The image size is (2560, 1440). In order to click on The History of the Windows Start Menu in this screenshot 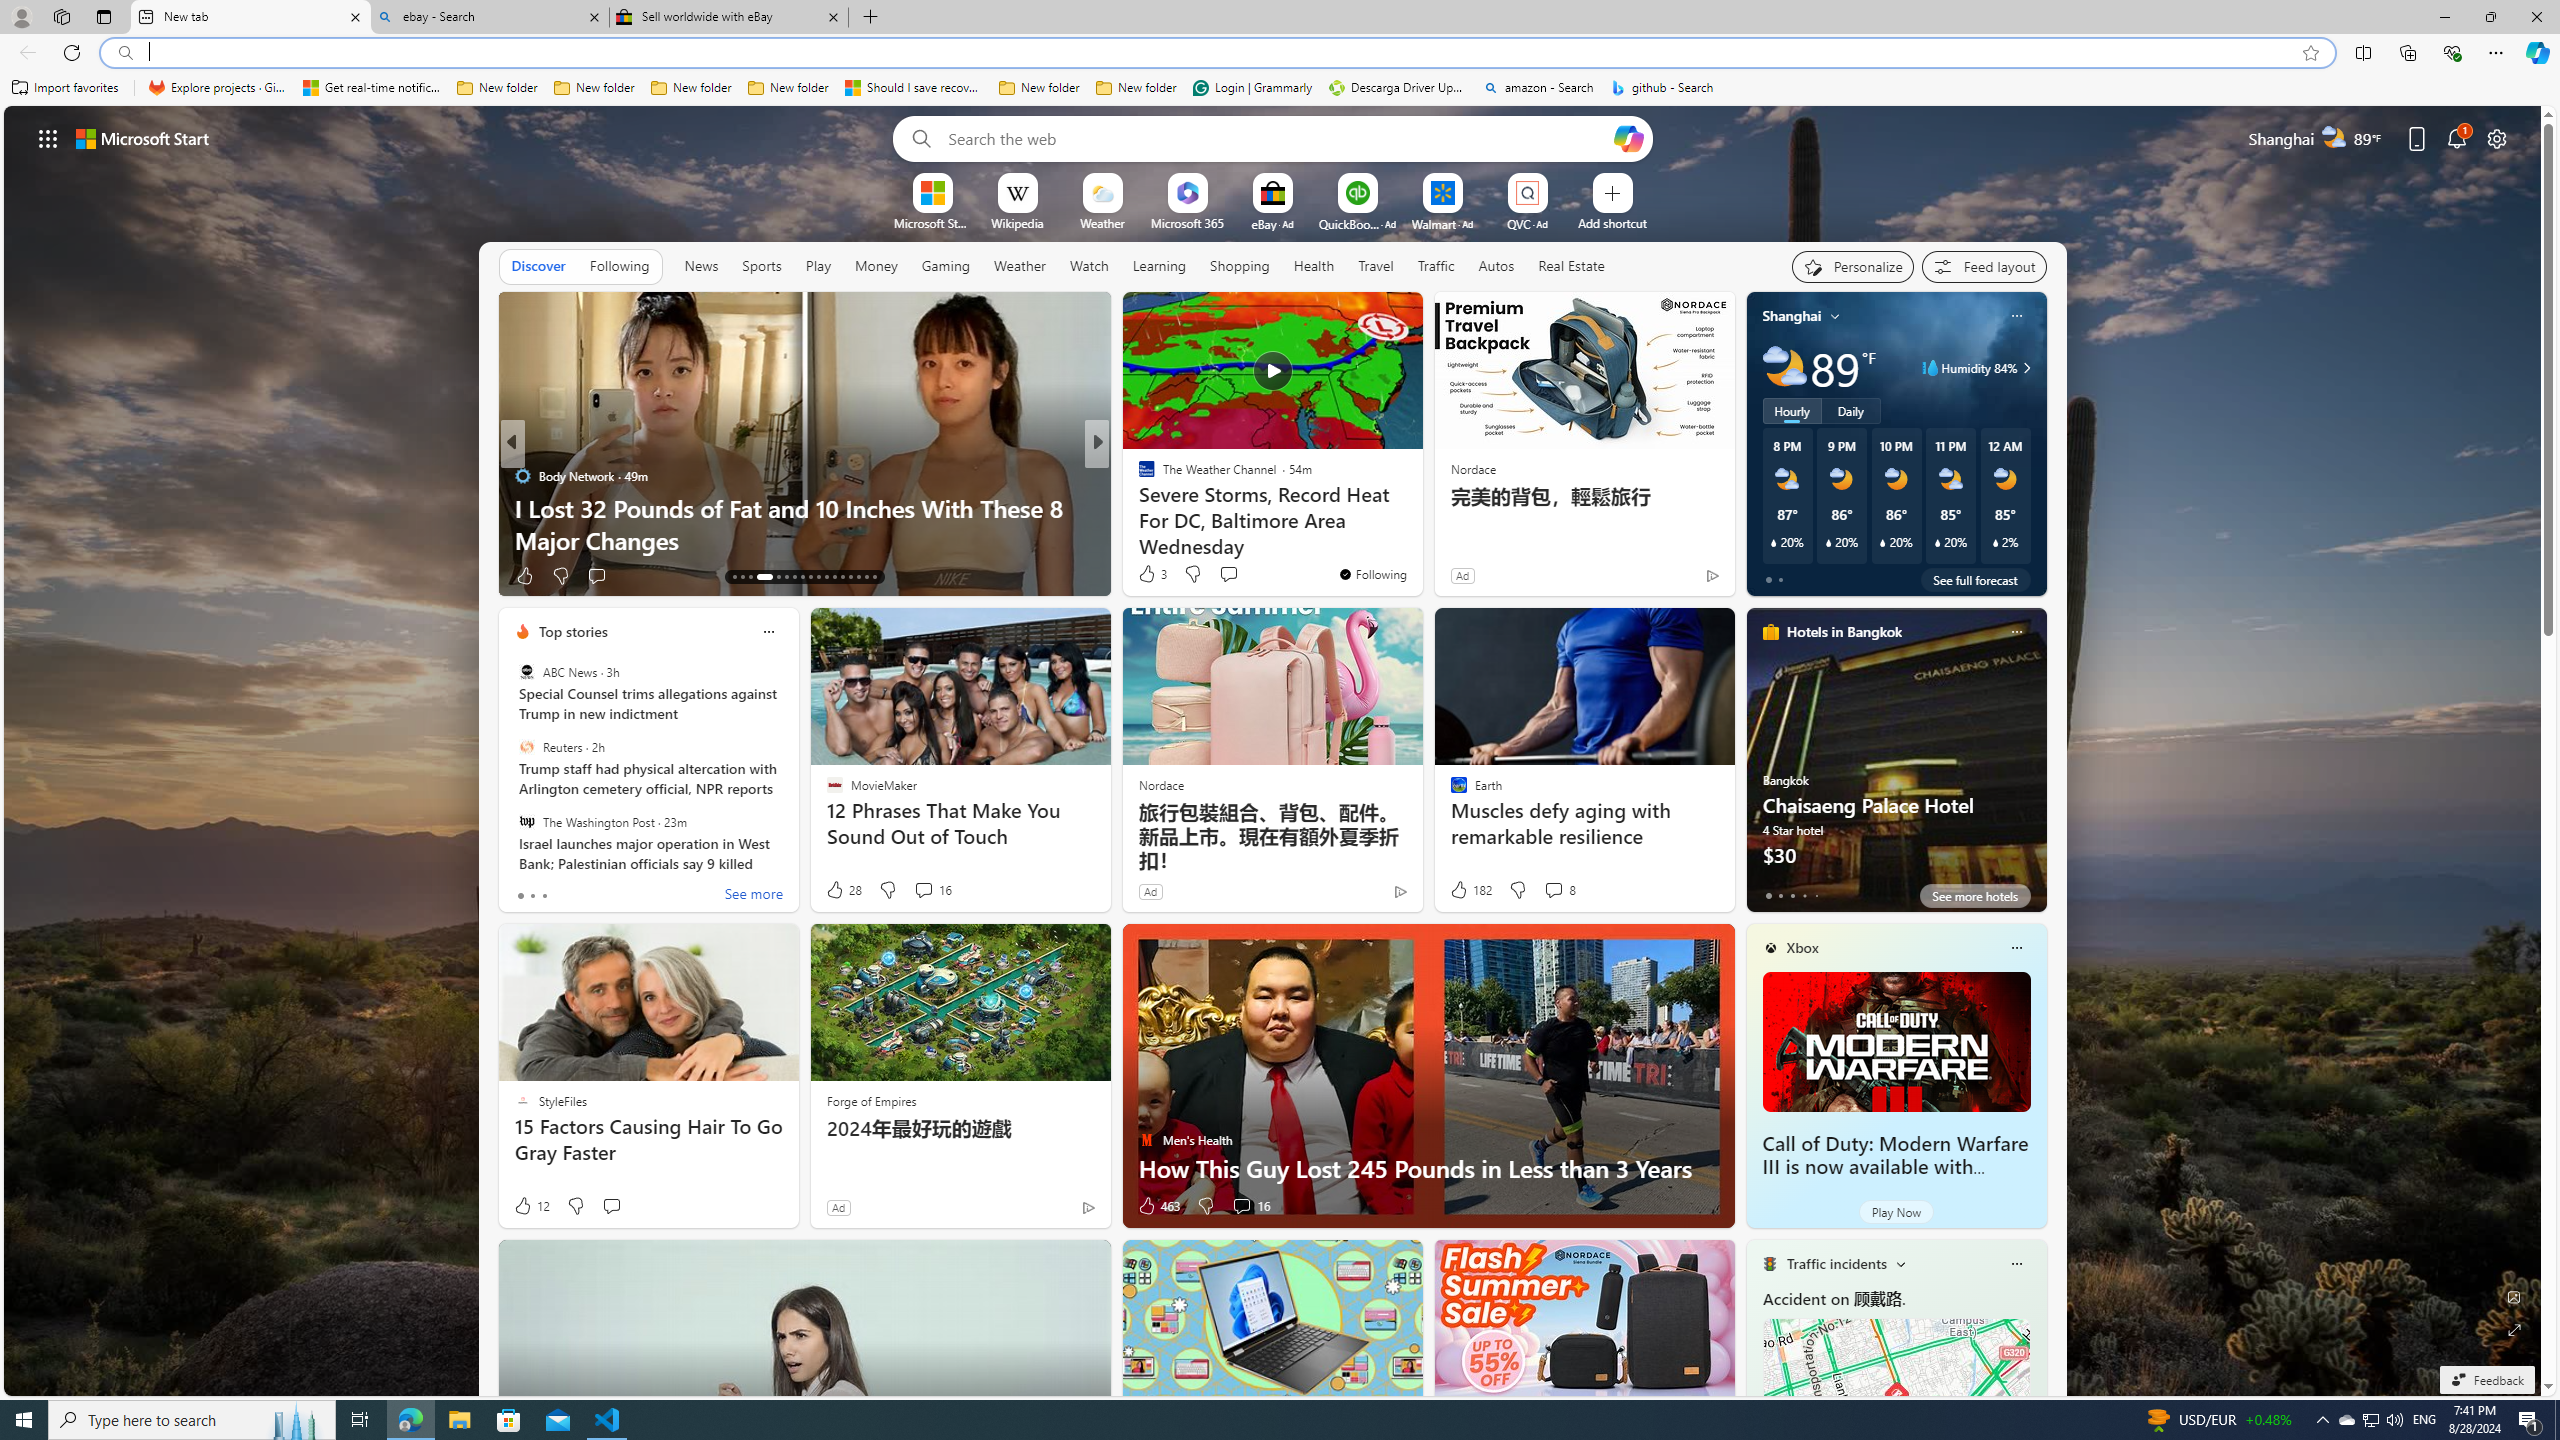, I will do `click(1419, 540)`.